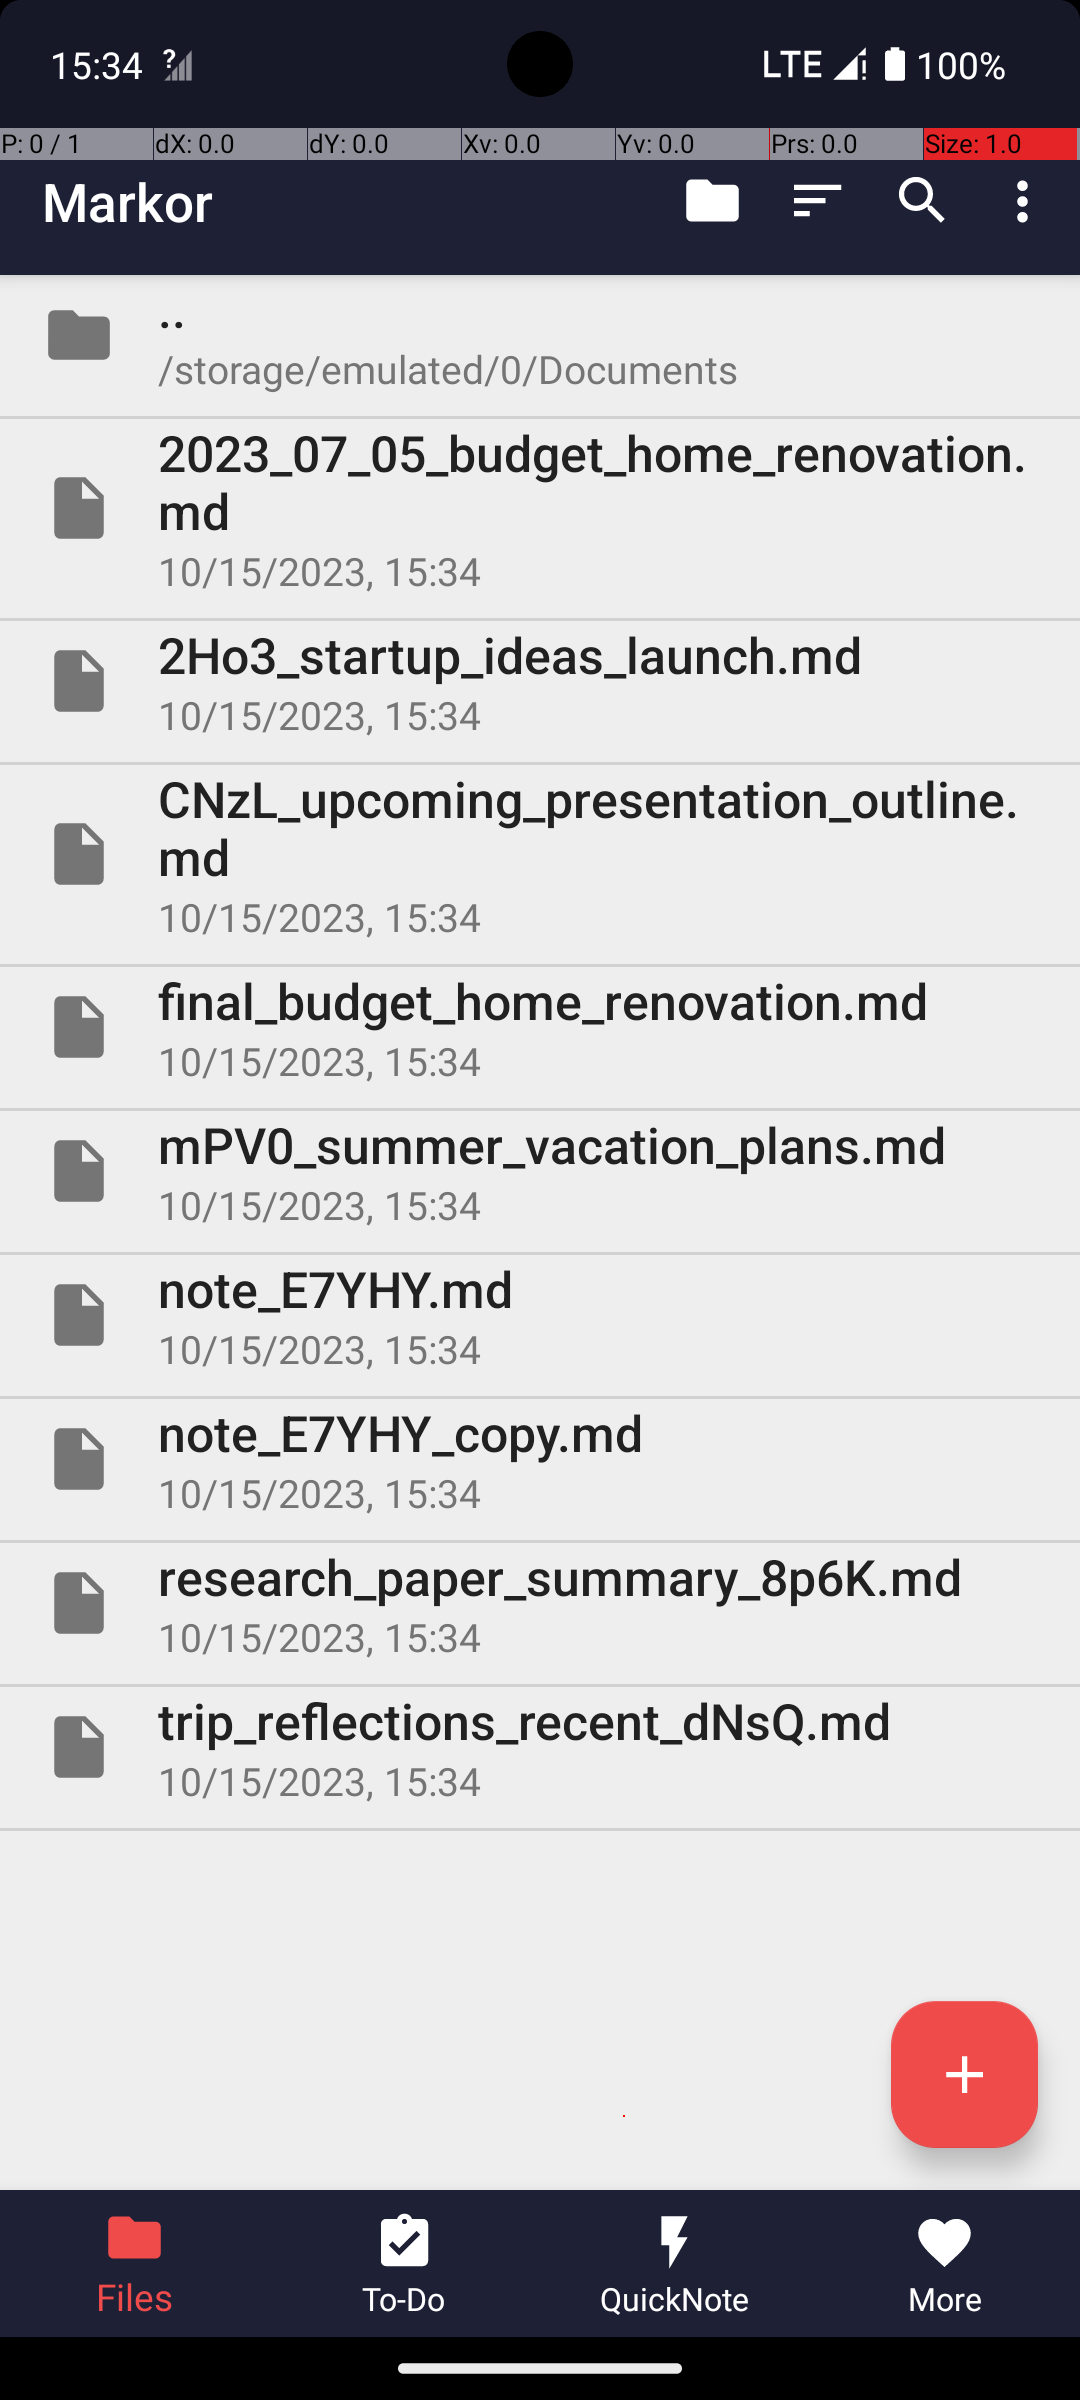 This screenshot has width=1080, height=2400. I want to click on File final_budget_home_renovation.md , so click(540, 1027).